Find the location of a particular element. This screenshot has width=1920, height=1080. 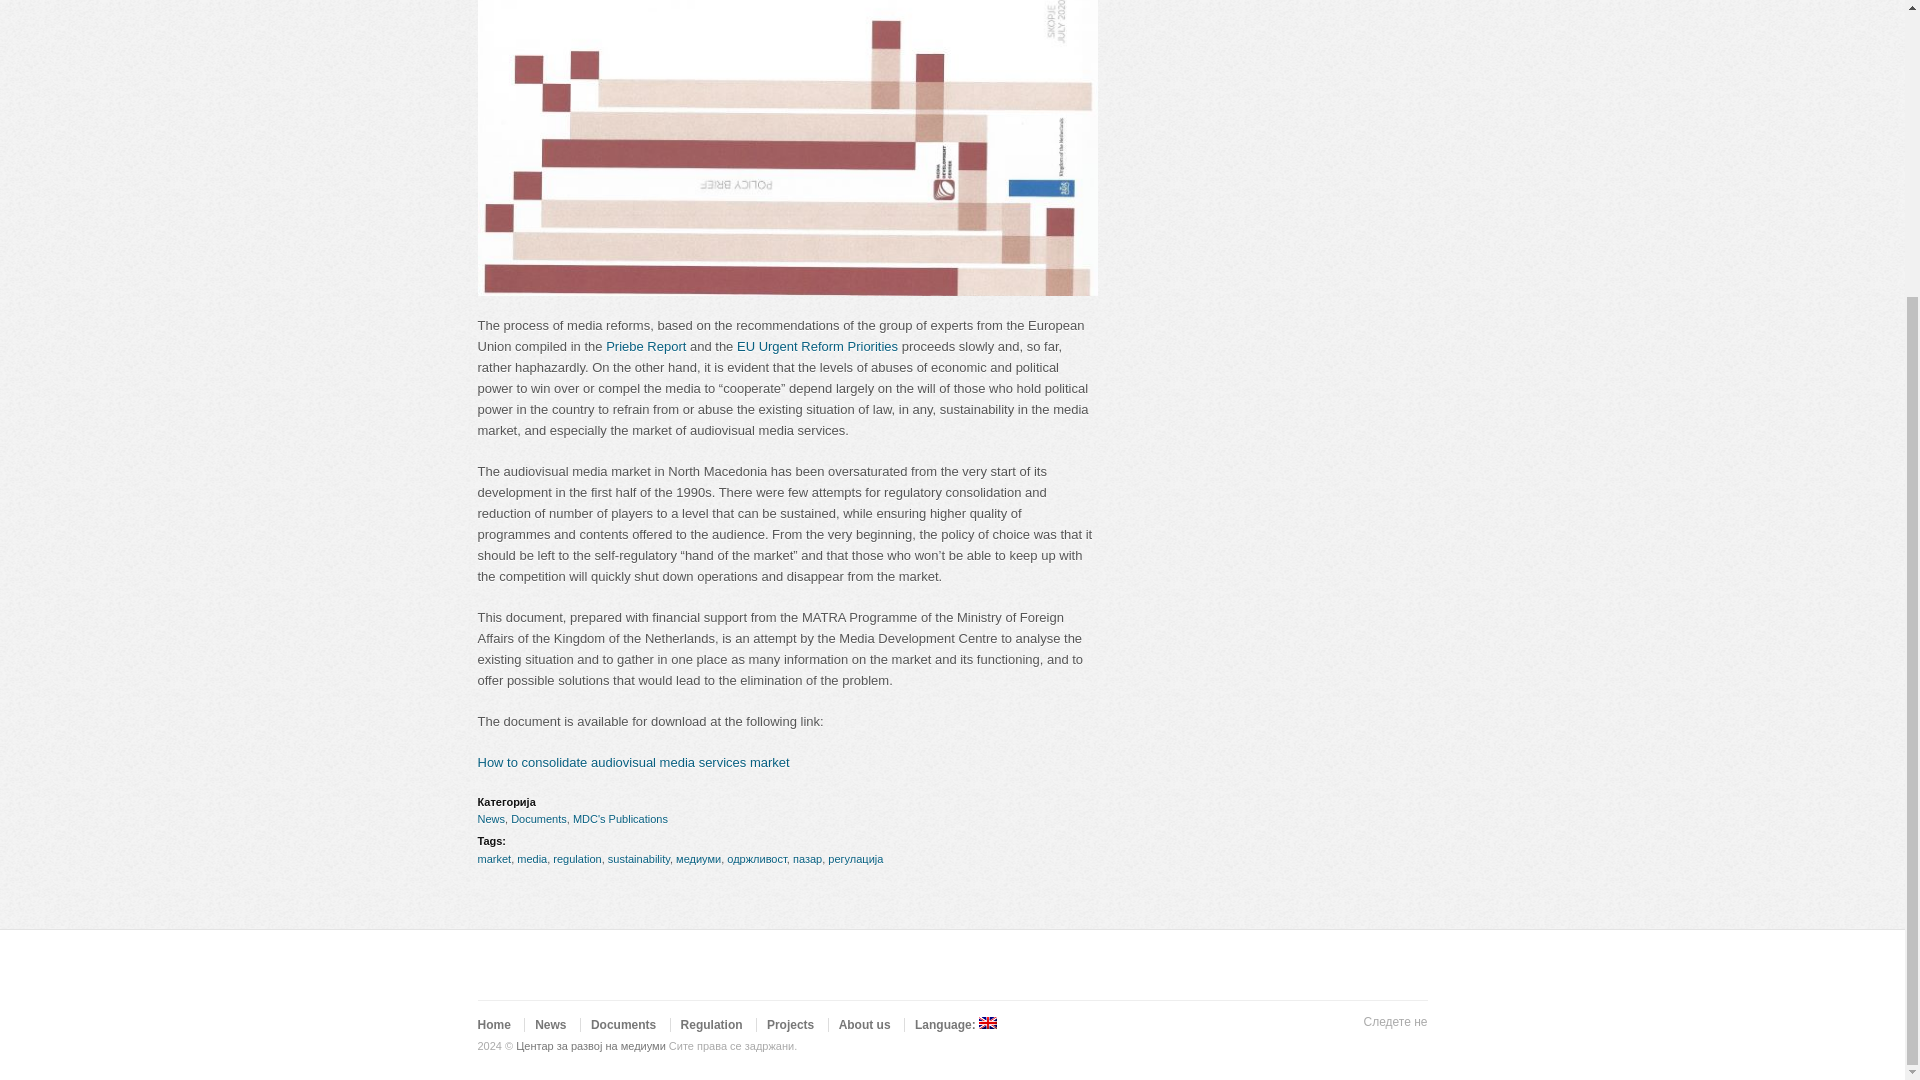

Follow us on Google Plus is located at coordinates (1352, 1046).